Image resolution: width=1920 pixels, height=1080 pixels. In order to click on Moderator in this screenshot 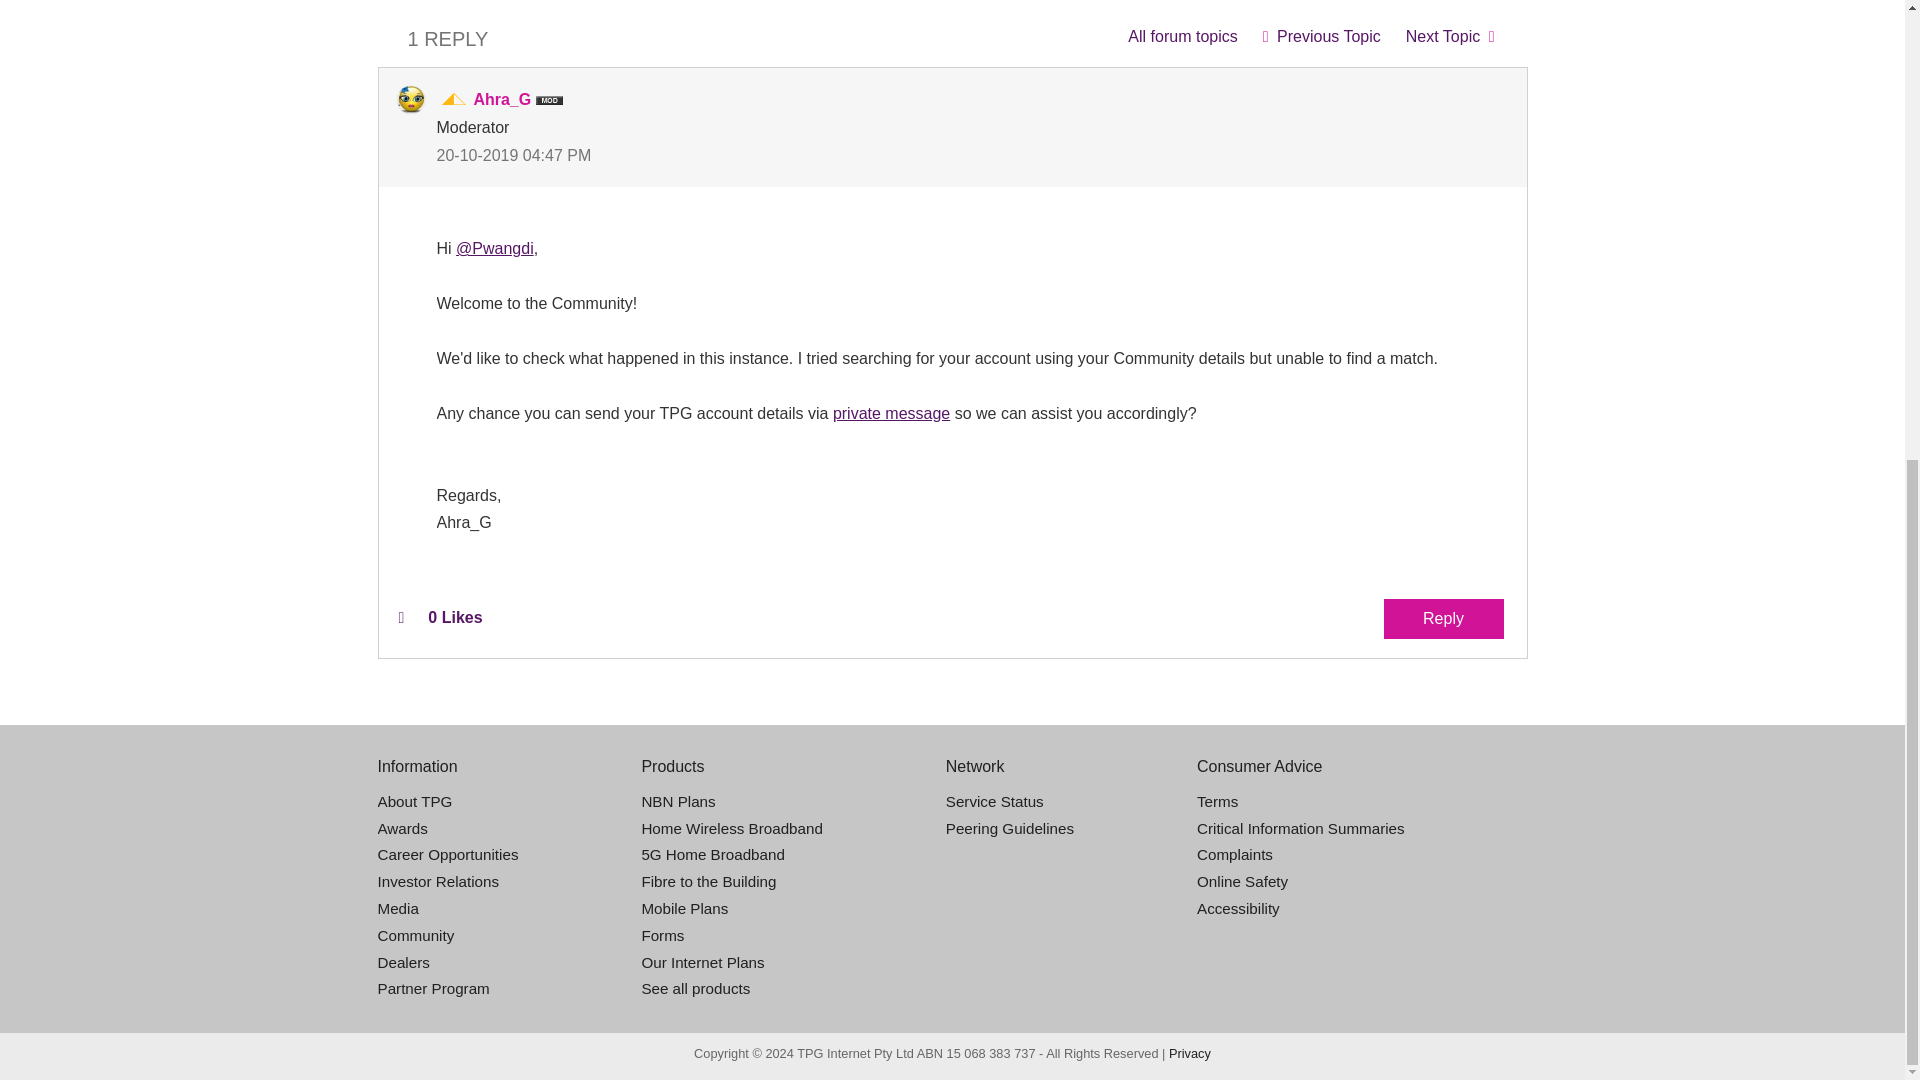, I will do `click(454, 100)`.